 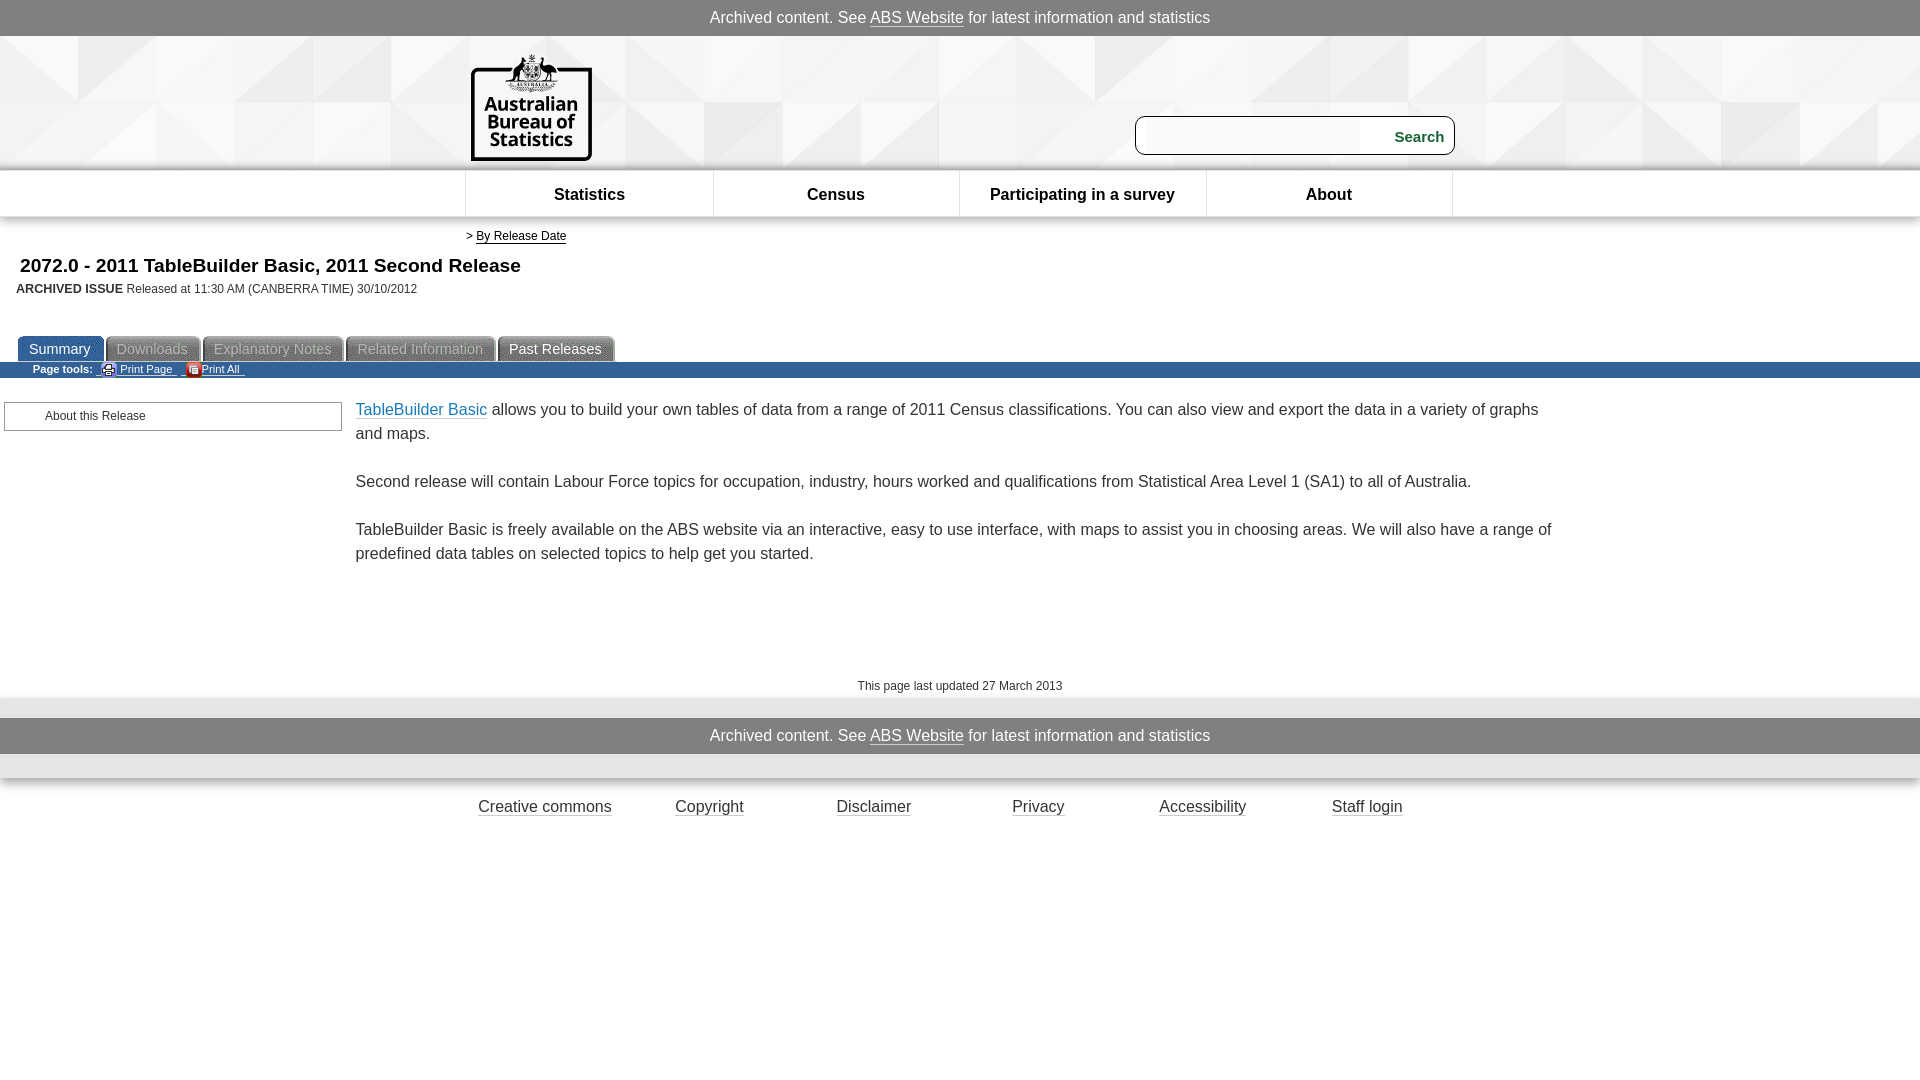 I want to click on Privacy, so click(x=1037, y=807).